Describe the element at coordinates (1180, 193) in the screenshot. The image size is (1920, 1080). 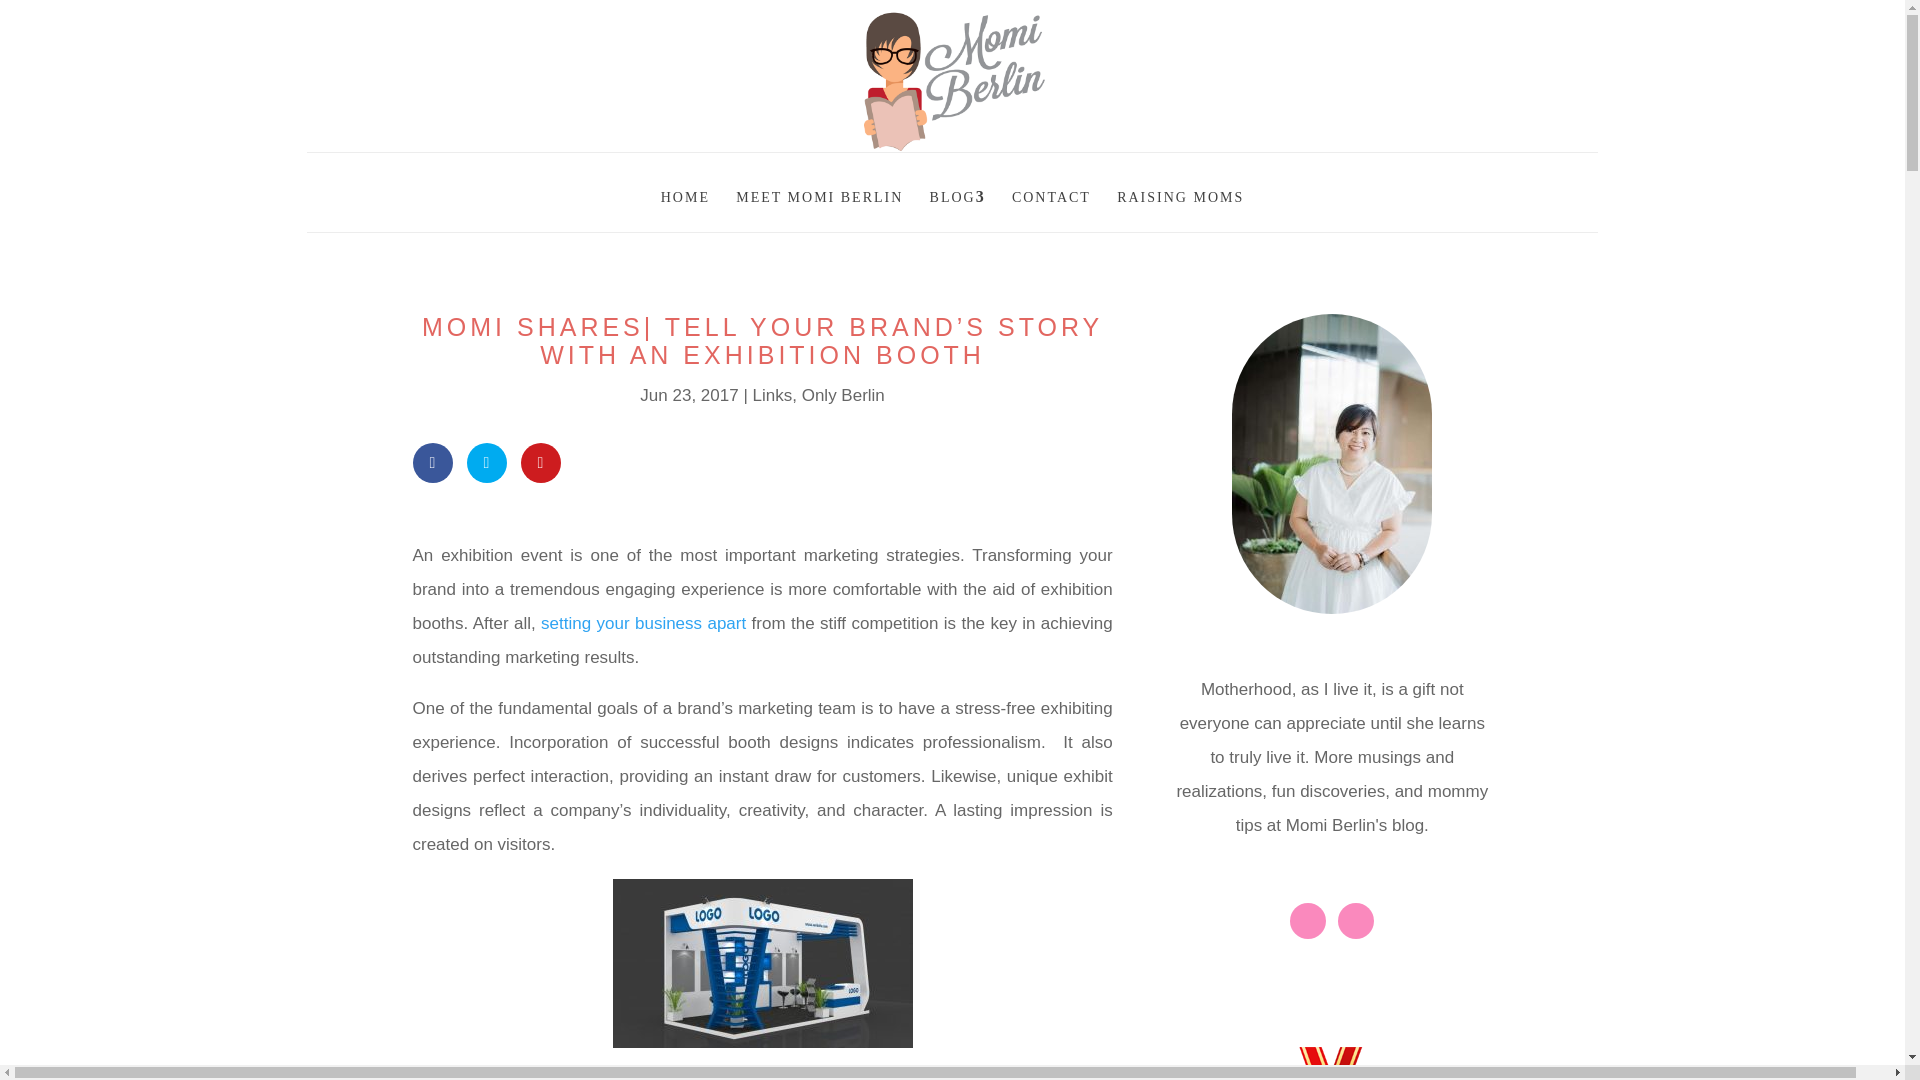
I see `RAISING MOMS` at that location.